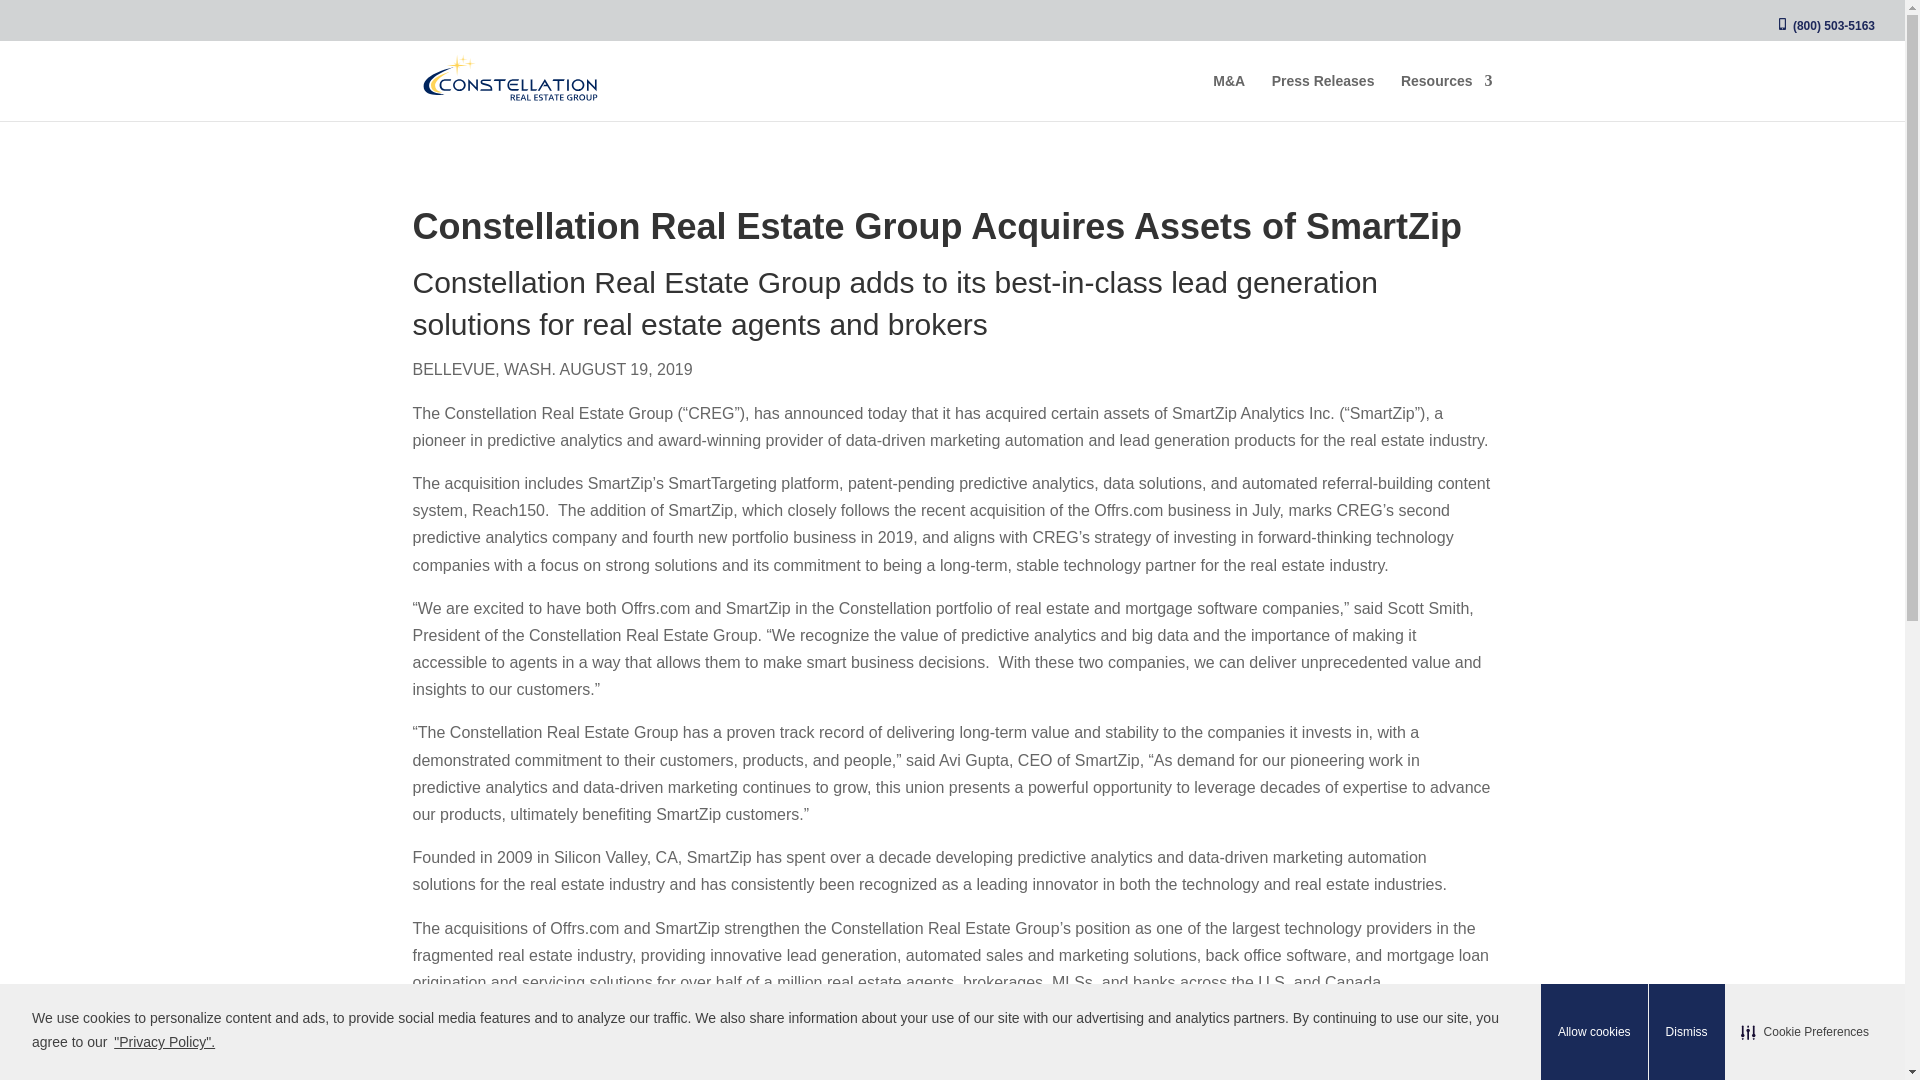 This screenshot has height=1080, width=1920. What do you see at coordinates (1282, 1076) in the screenshot?
I see `Offrs.com` at bounding box center [1282, 1076].